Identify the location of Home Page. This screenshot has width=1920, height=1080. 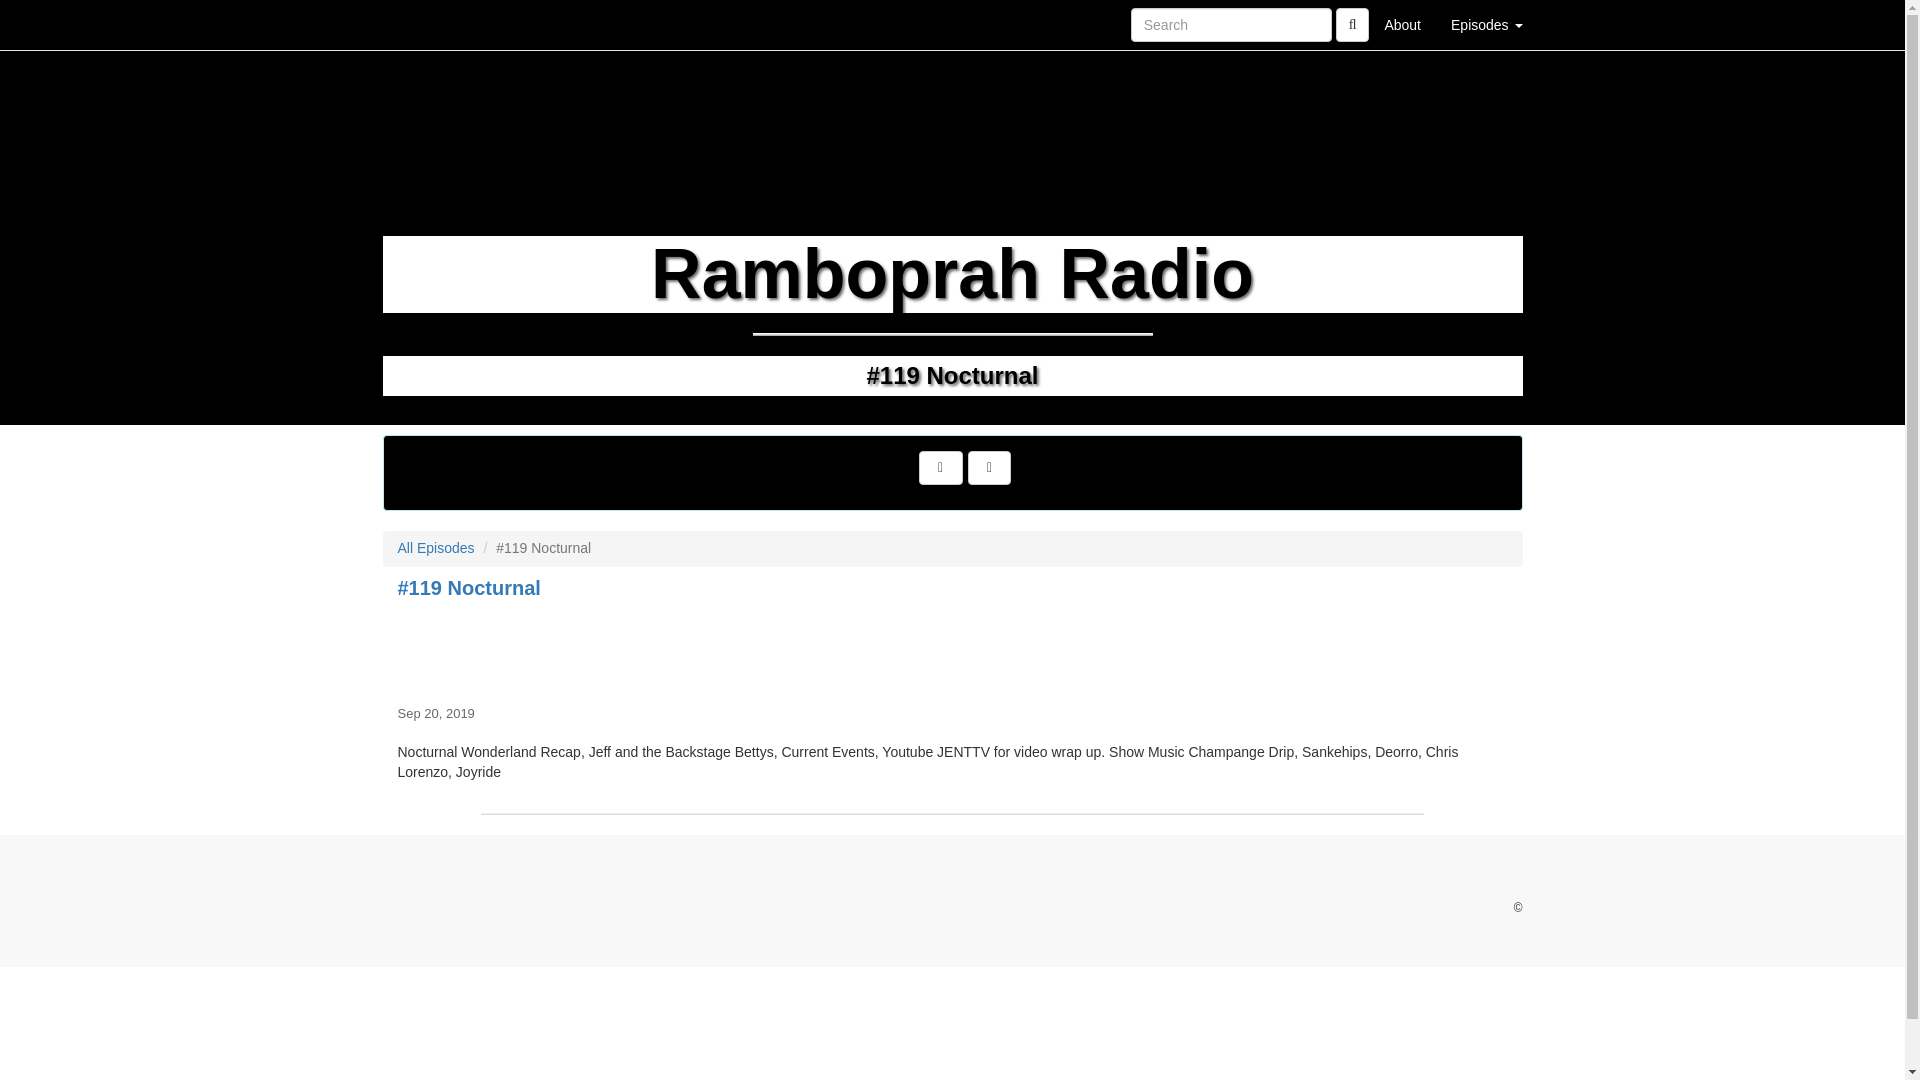
(423, 24).